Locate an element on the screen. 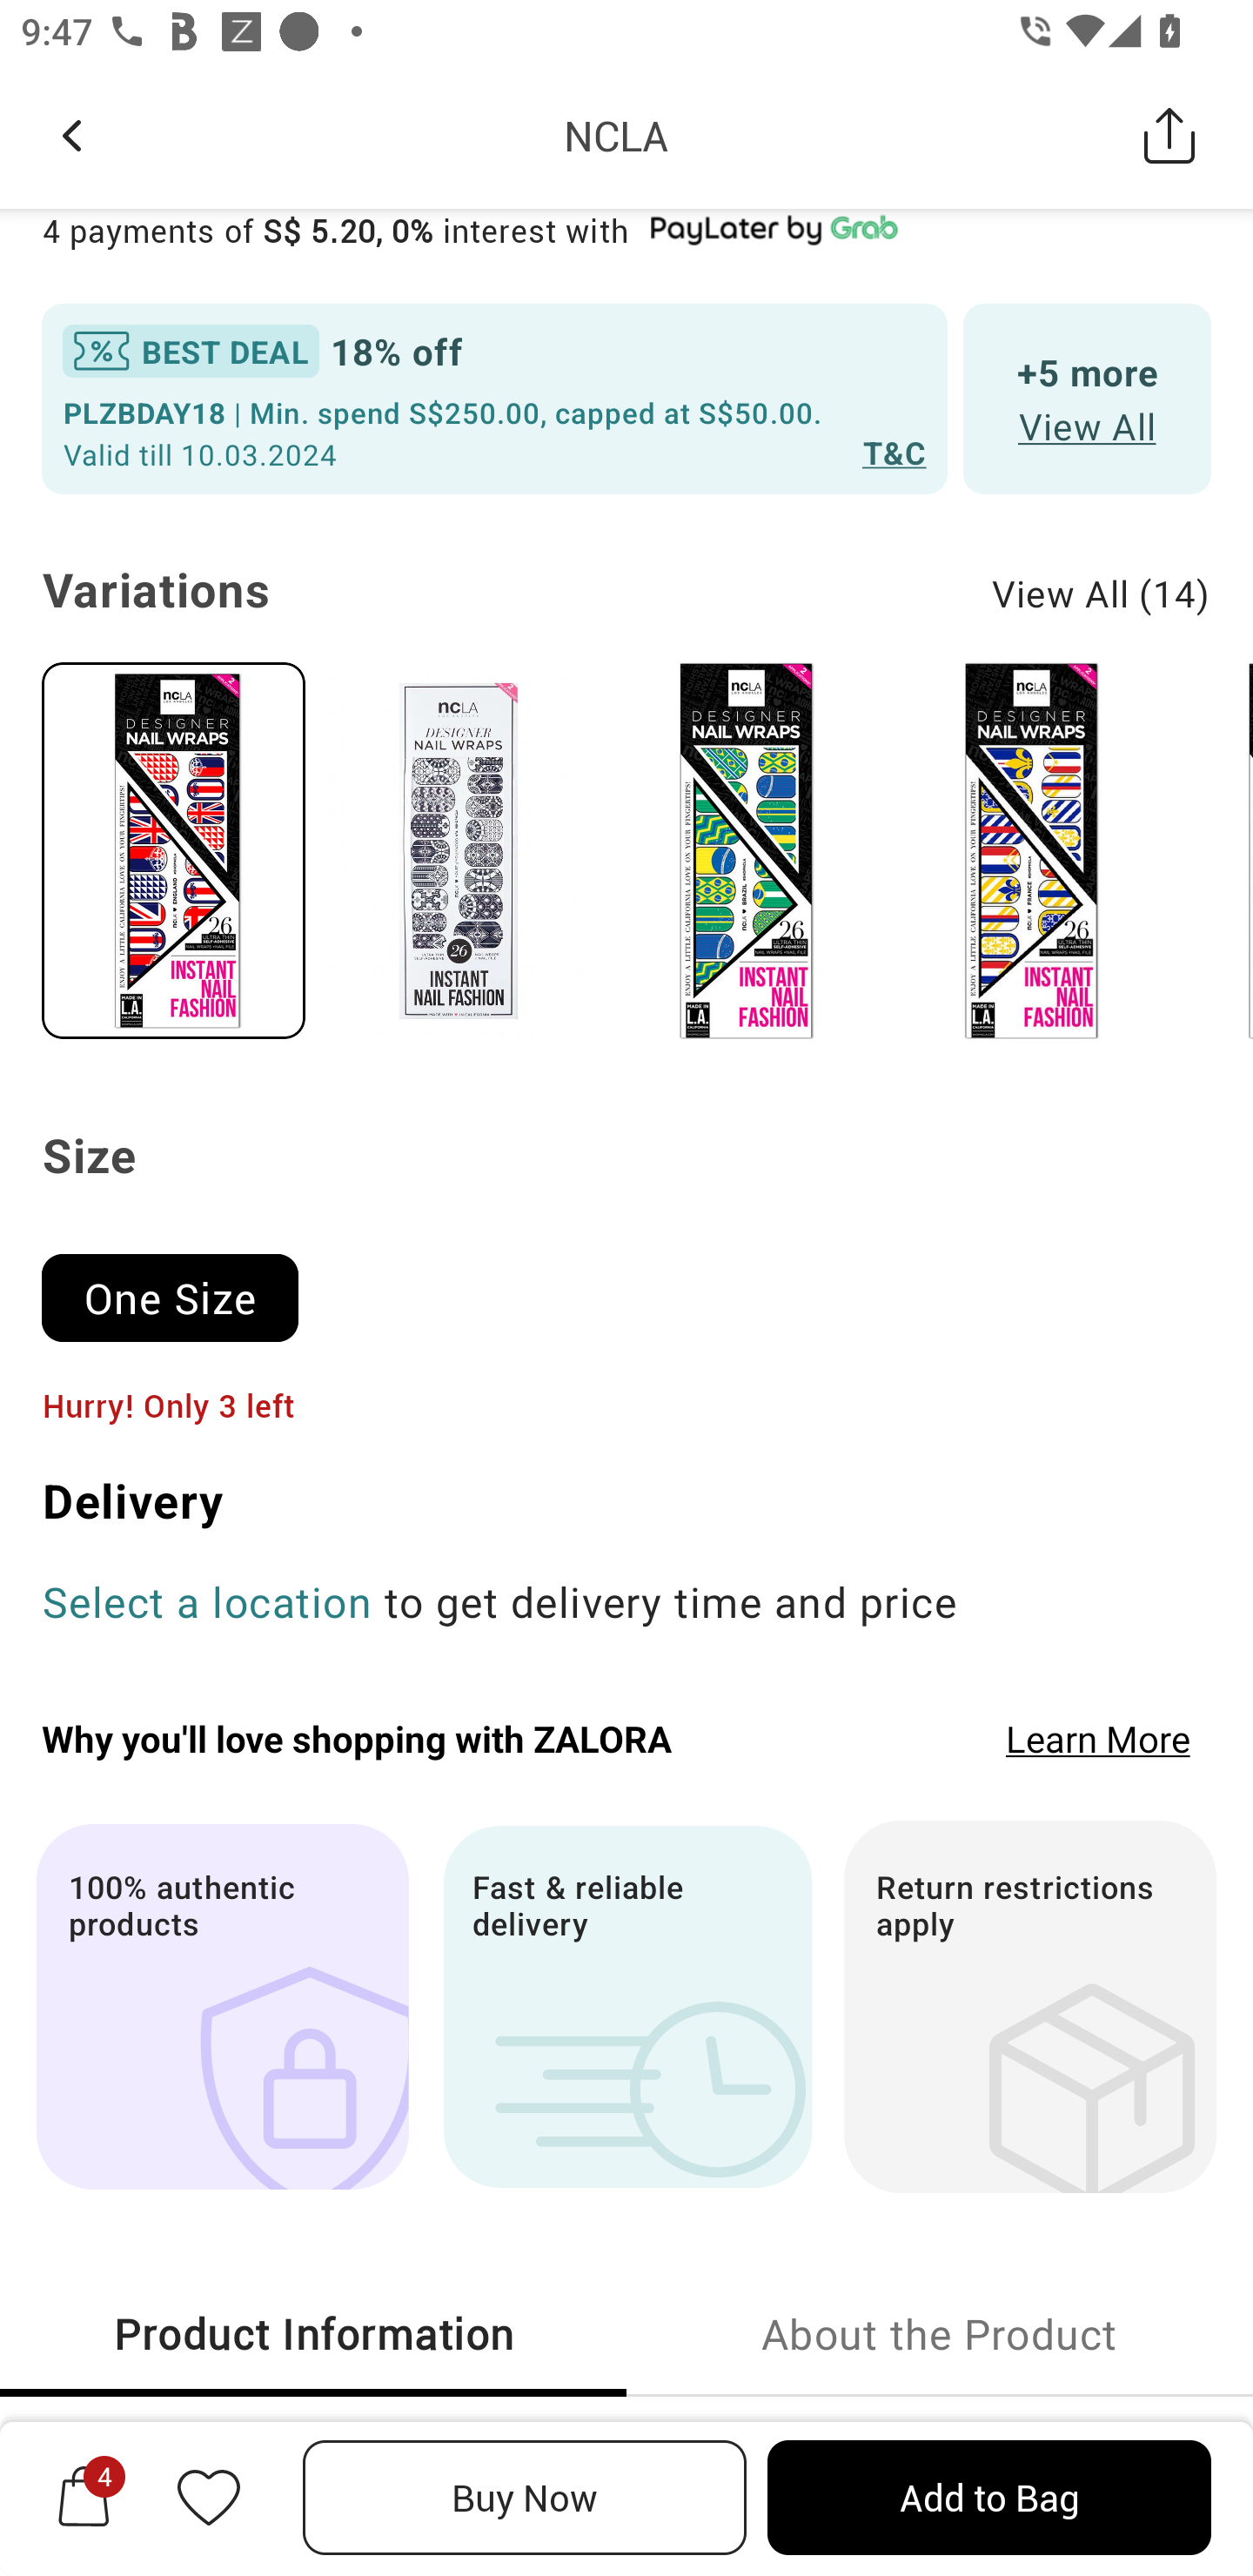  Return restrictions apply is located at coordinates (1030, 2006).